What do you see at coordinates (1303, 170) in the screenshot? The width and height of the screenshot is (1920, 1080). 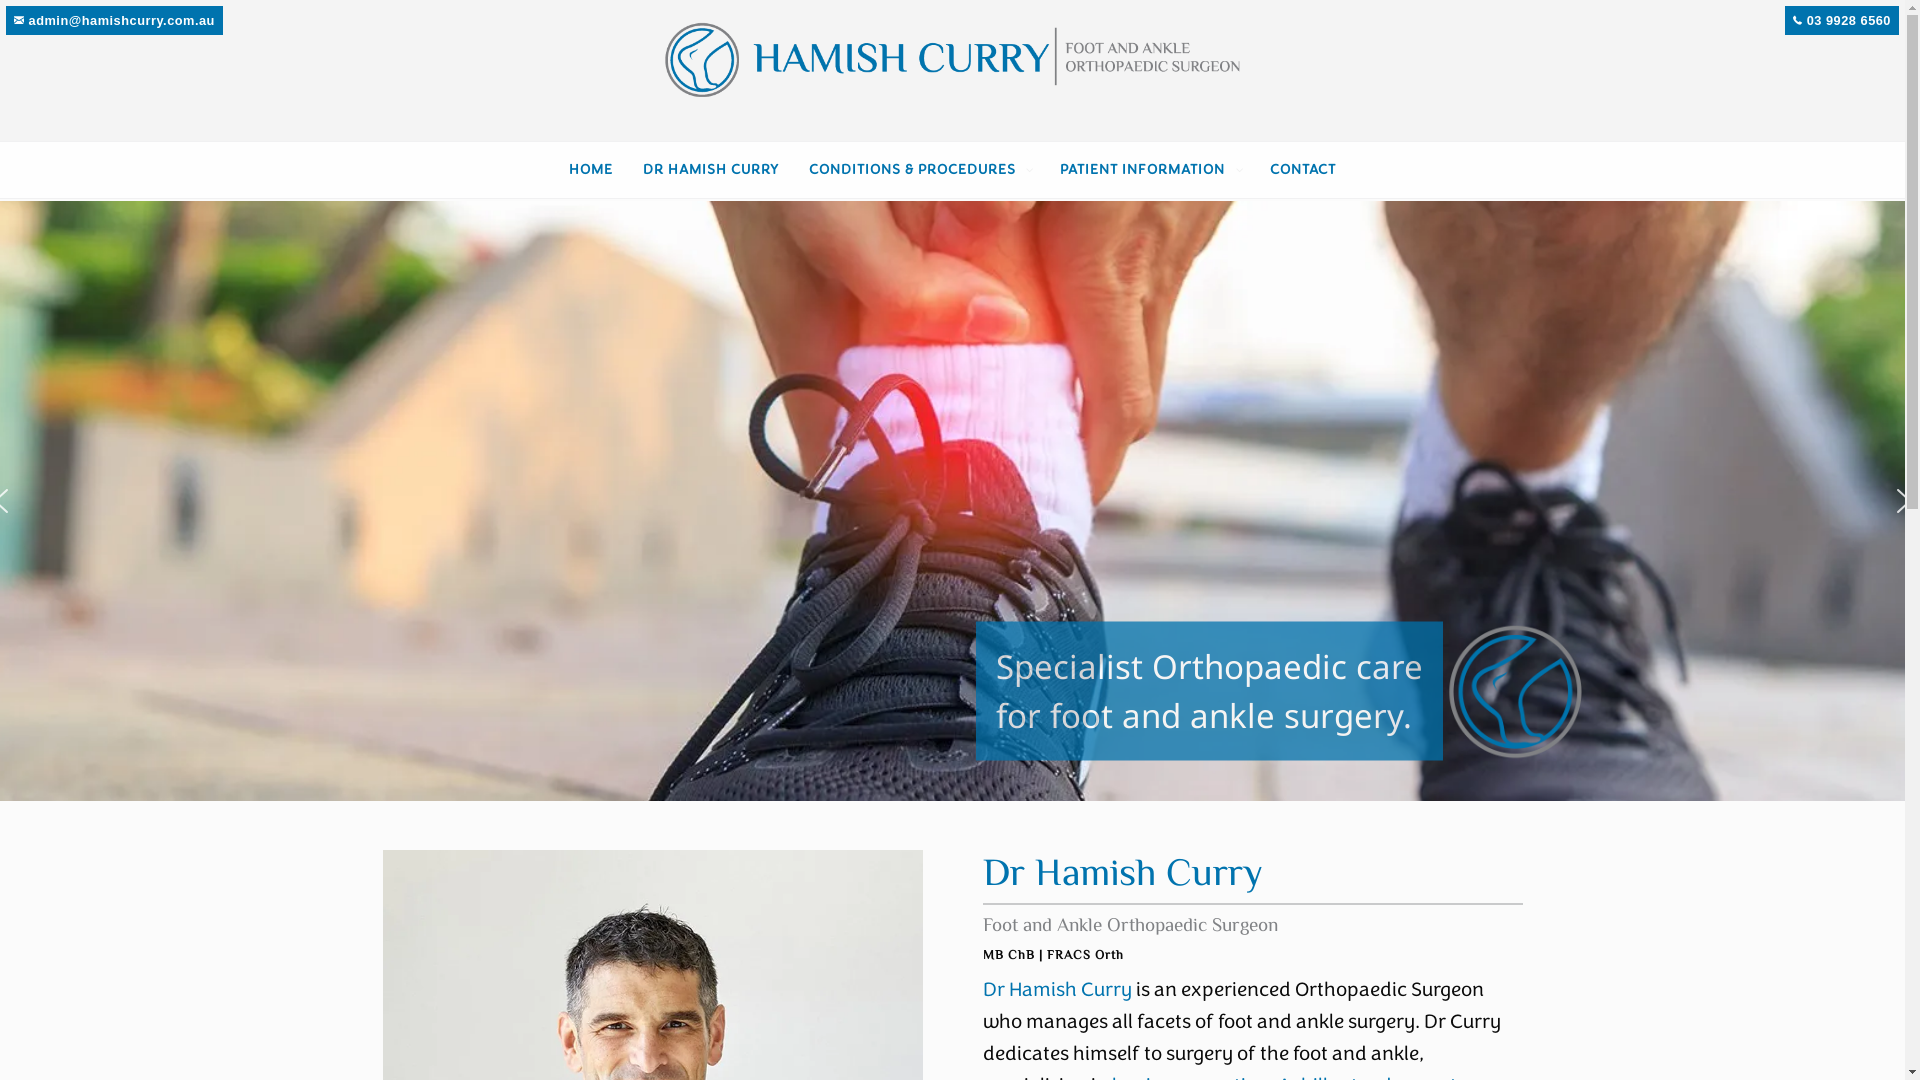 I see `CONTACT` at bounding box center [1303, 170].